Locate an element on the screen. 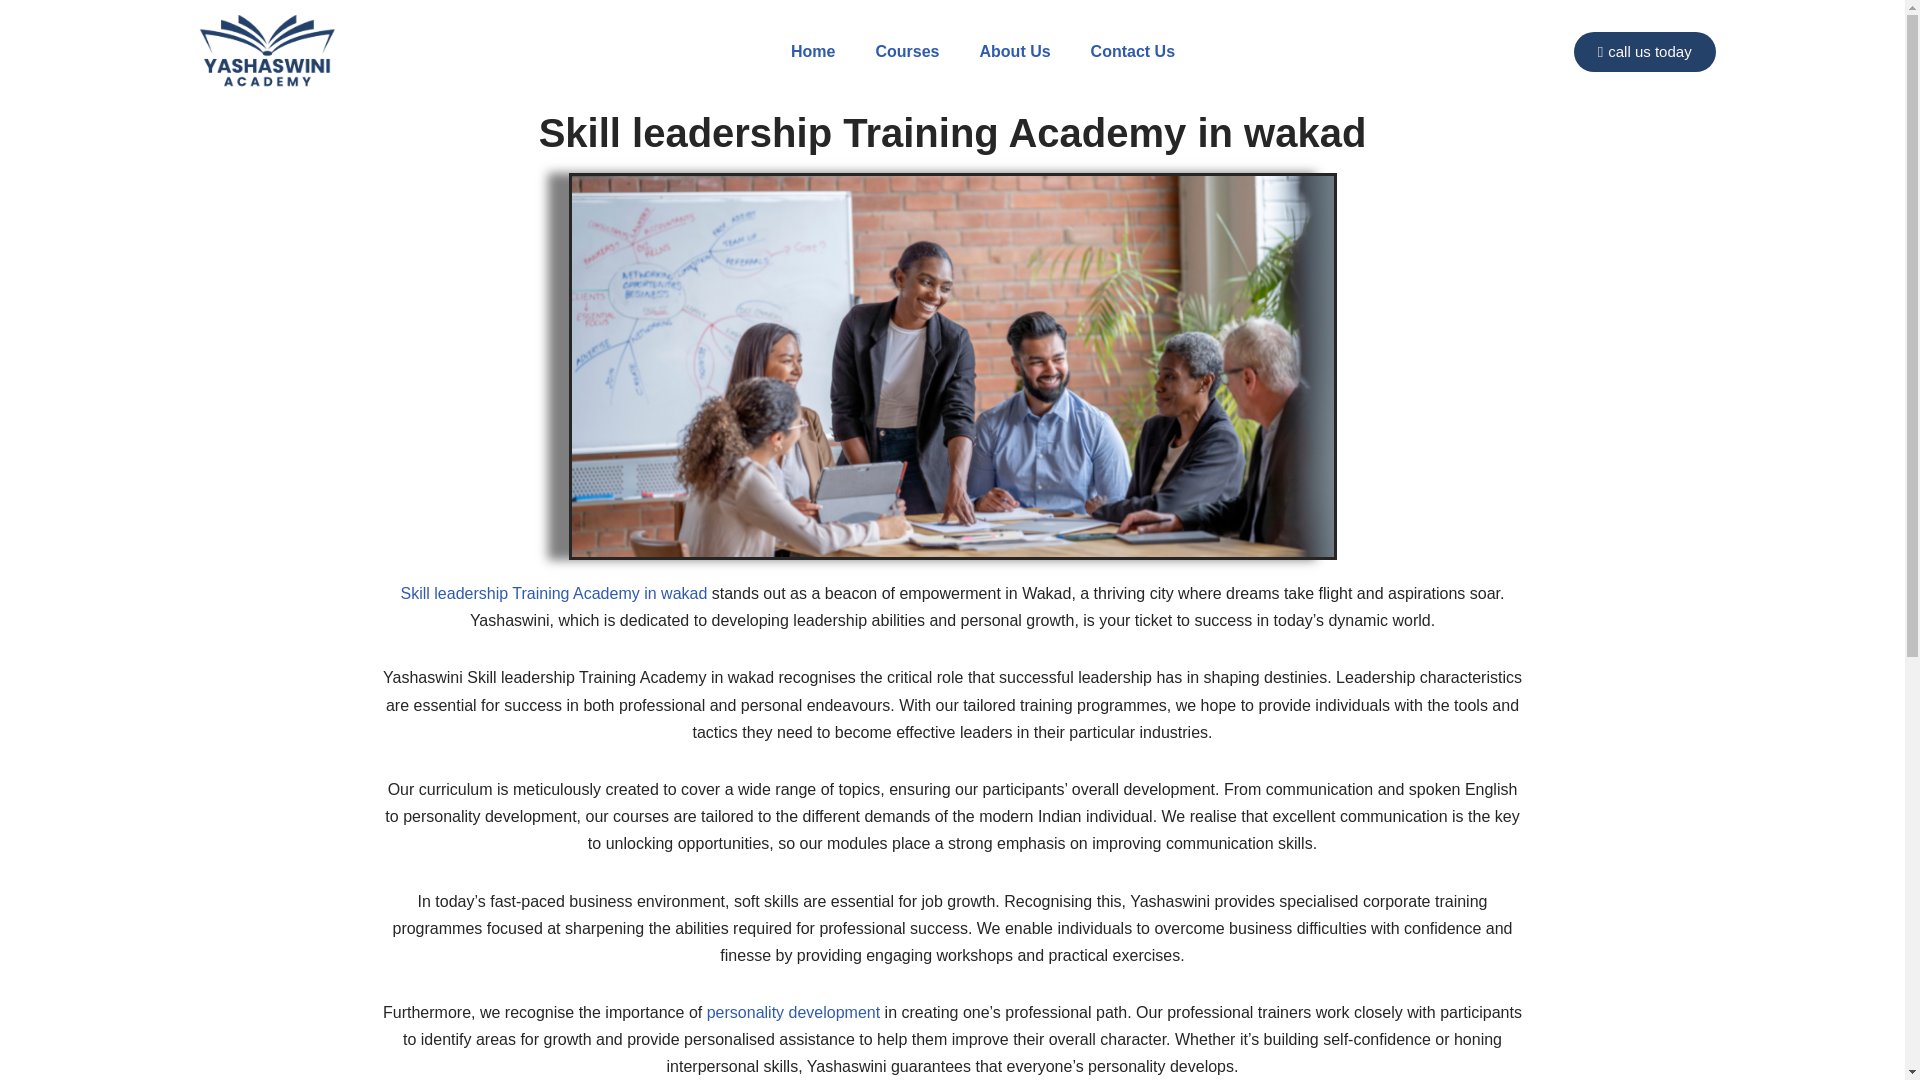 This screenshot has width=1920, height=1080. personality development is located at coordinates (796, 1012).